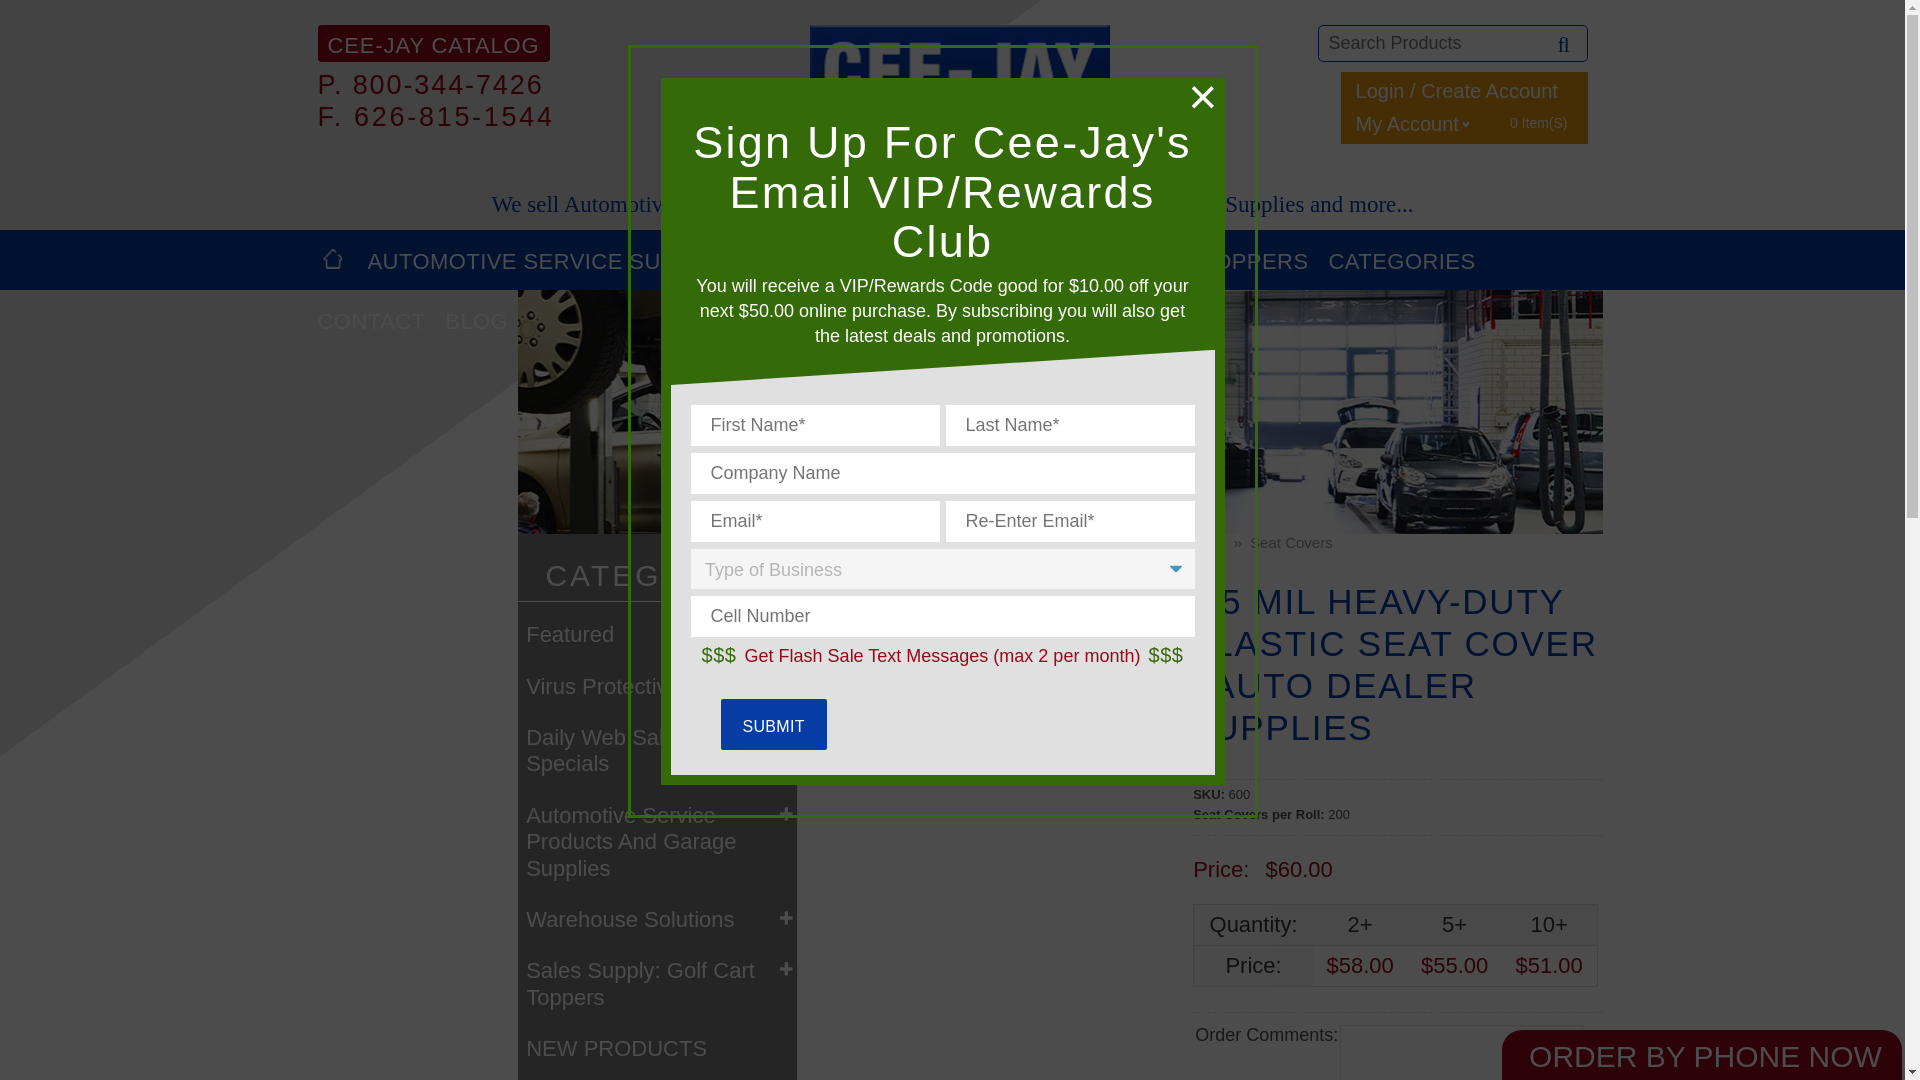  What do you see at coordinates (657, 680) in the screenshot?
I see `Virus Protective Products` at bounding box center [657, 680].